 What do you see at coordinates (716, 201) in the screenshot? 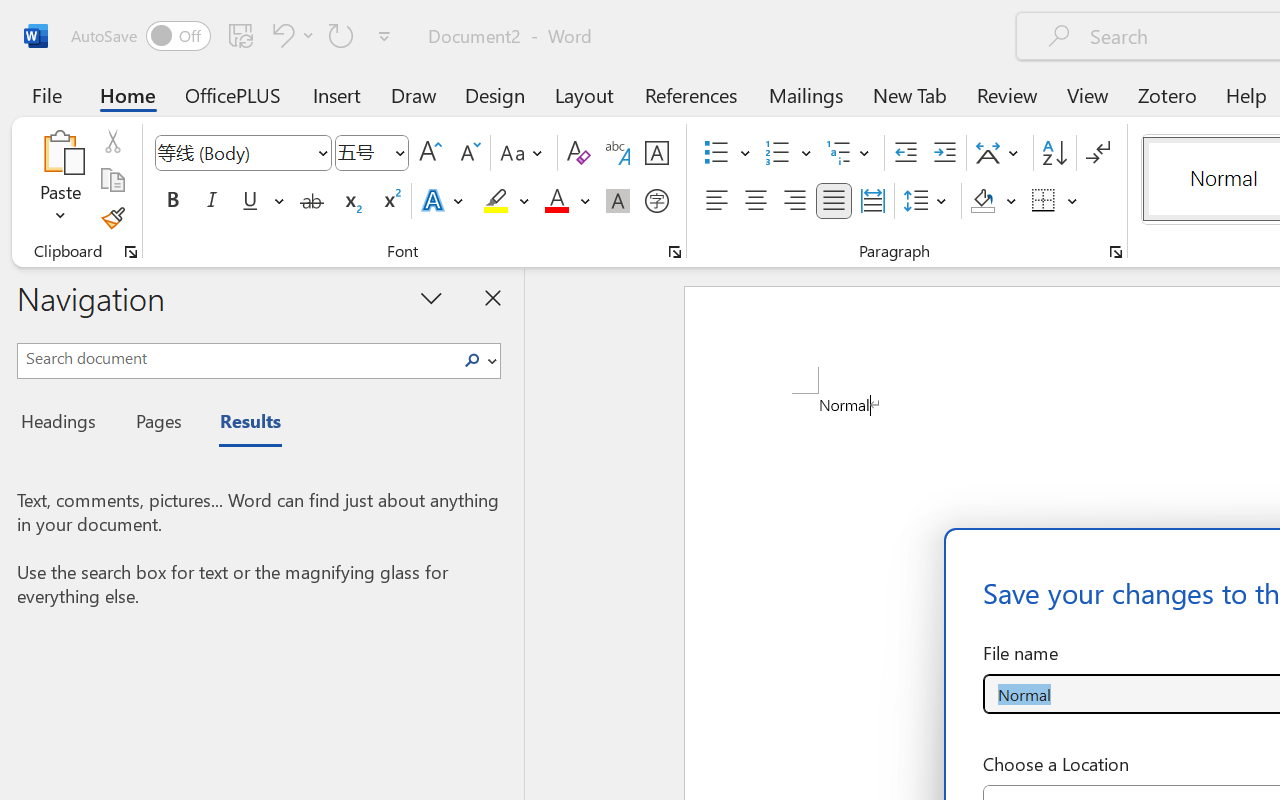
I see `Align Left` at bounding box center [716, 201].